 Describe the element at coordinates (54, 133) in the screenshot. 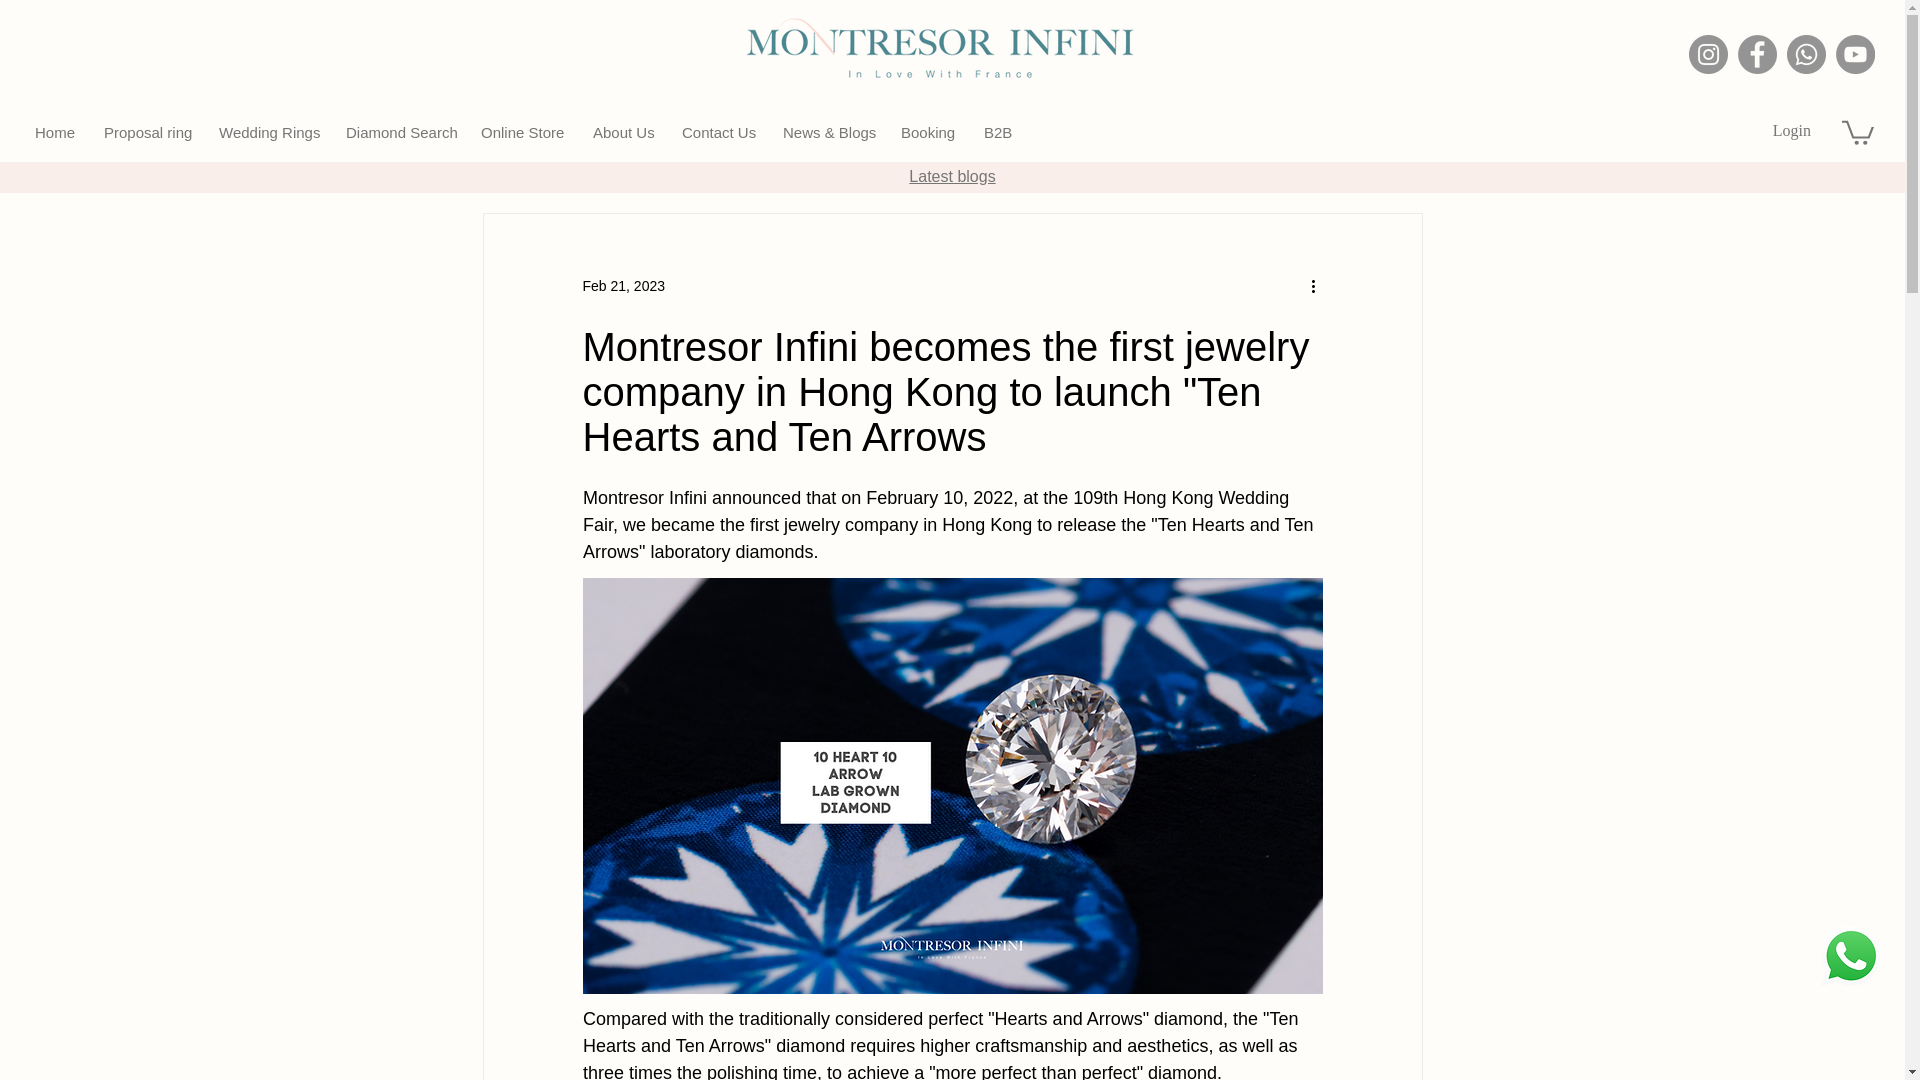

I see `Home` at that location.